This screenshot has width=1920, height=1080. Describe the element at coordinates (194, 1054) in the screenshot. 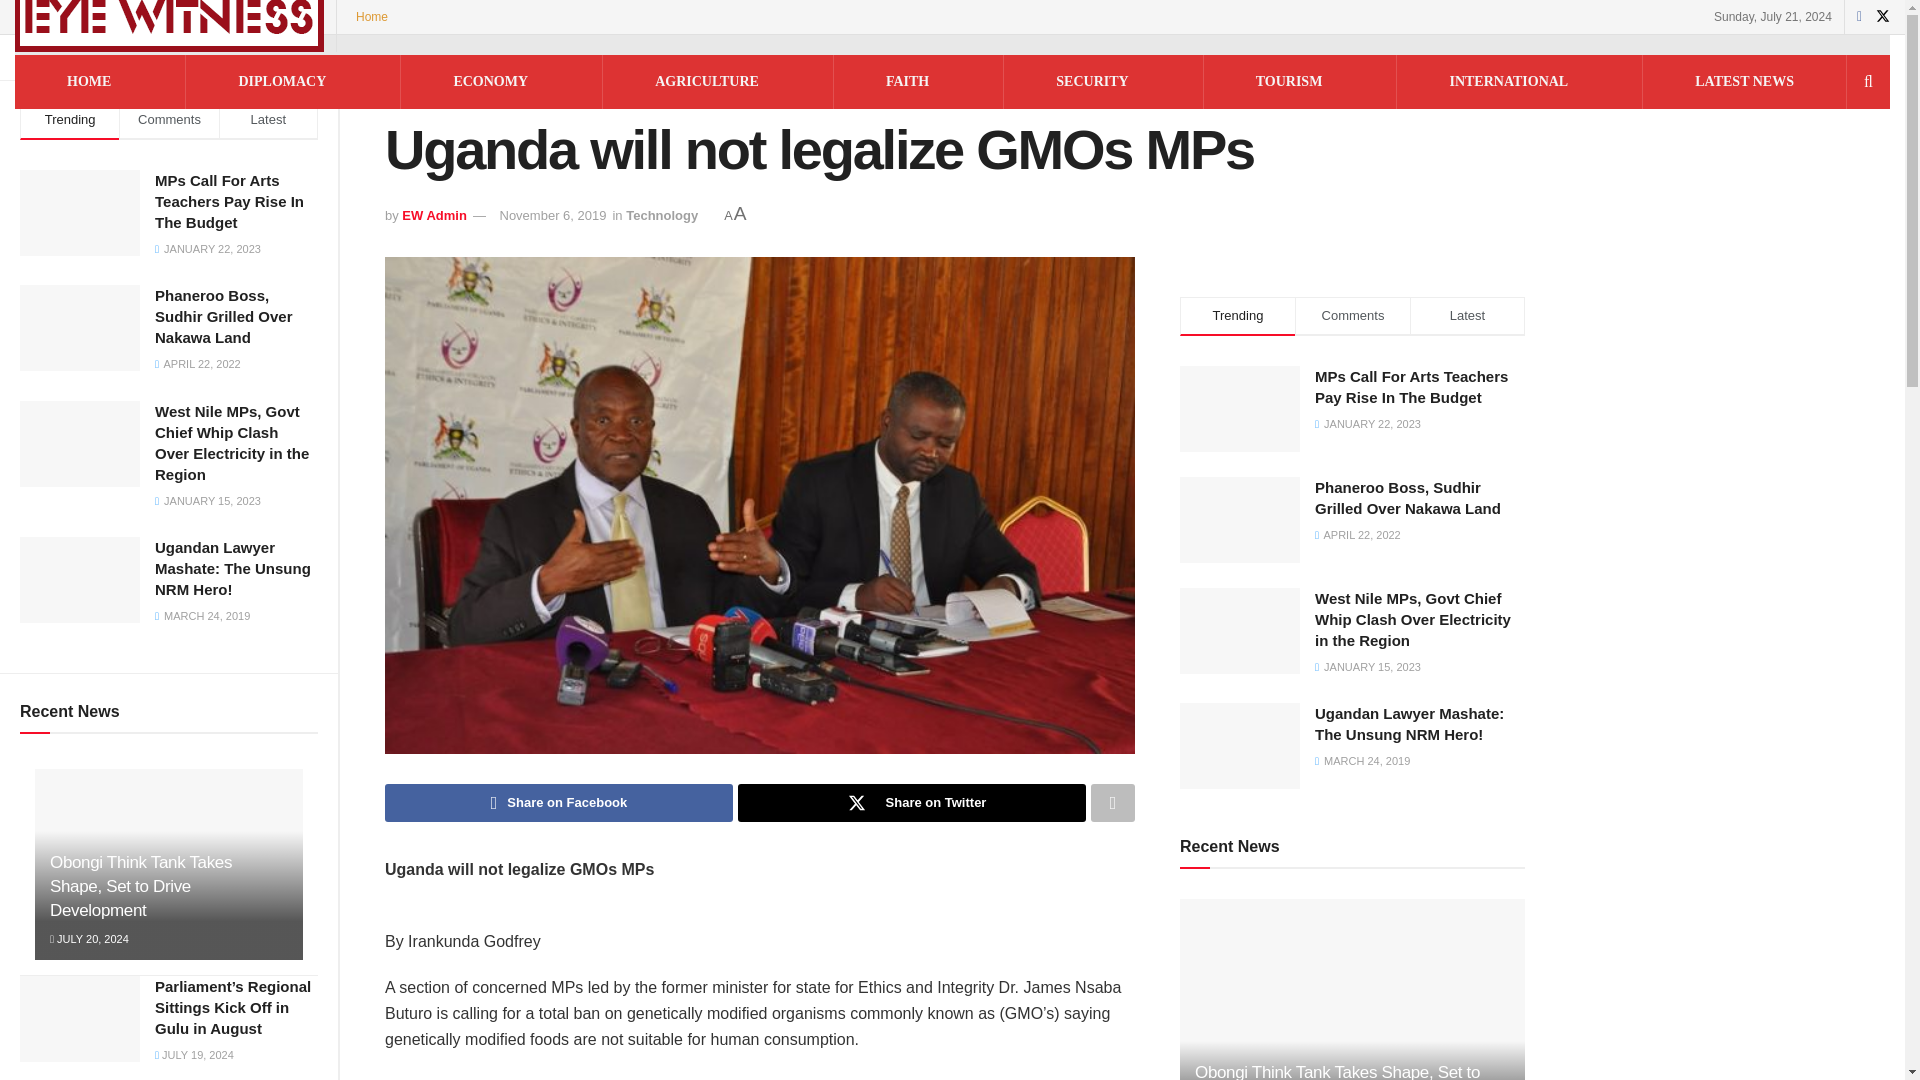

I see `JULY 19, 2024` at that location.